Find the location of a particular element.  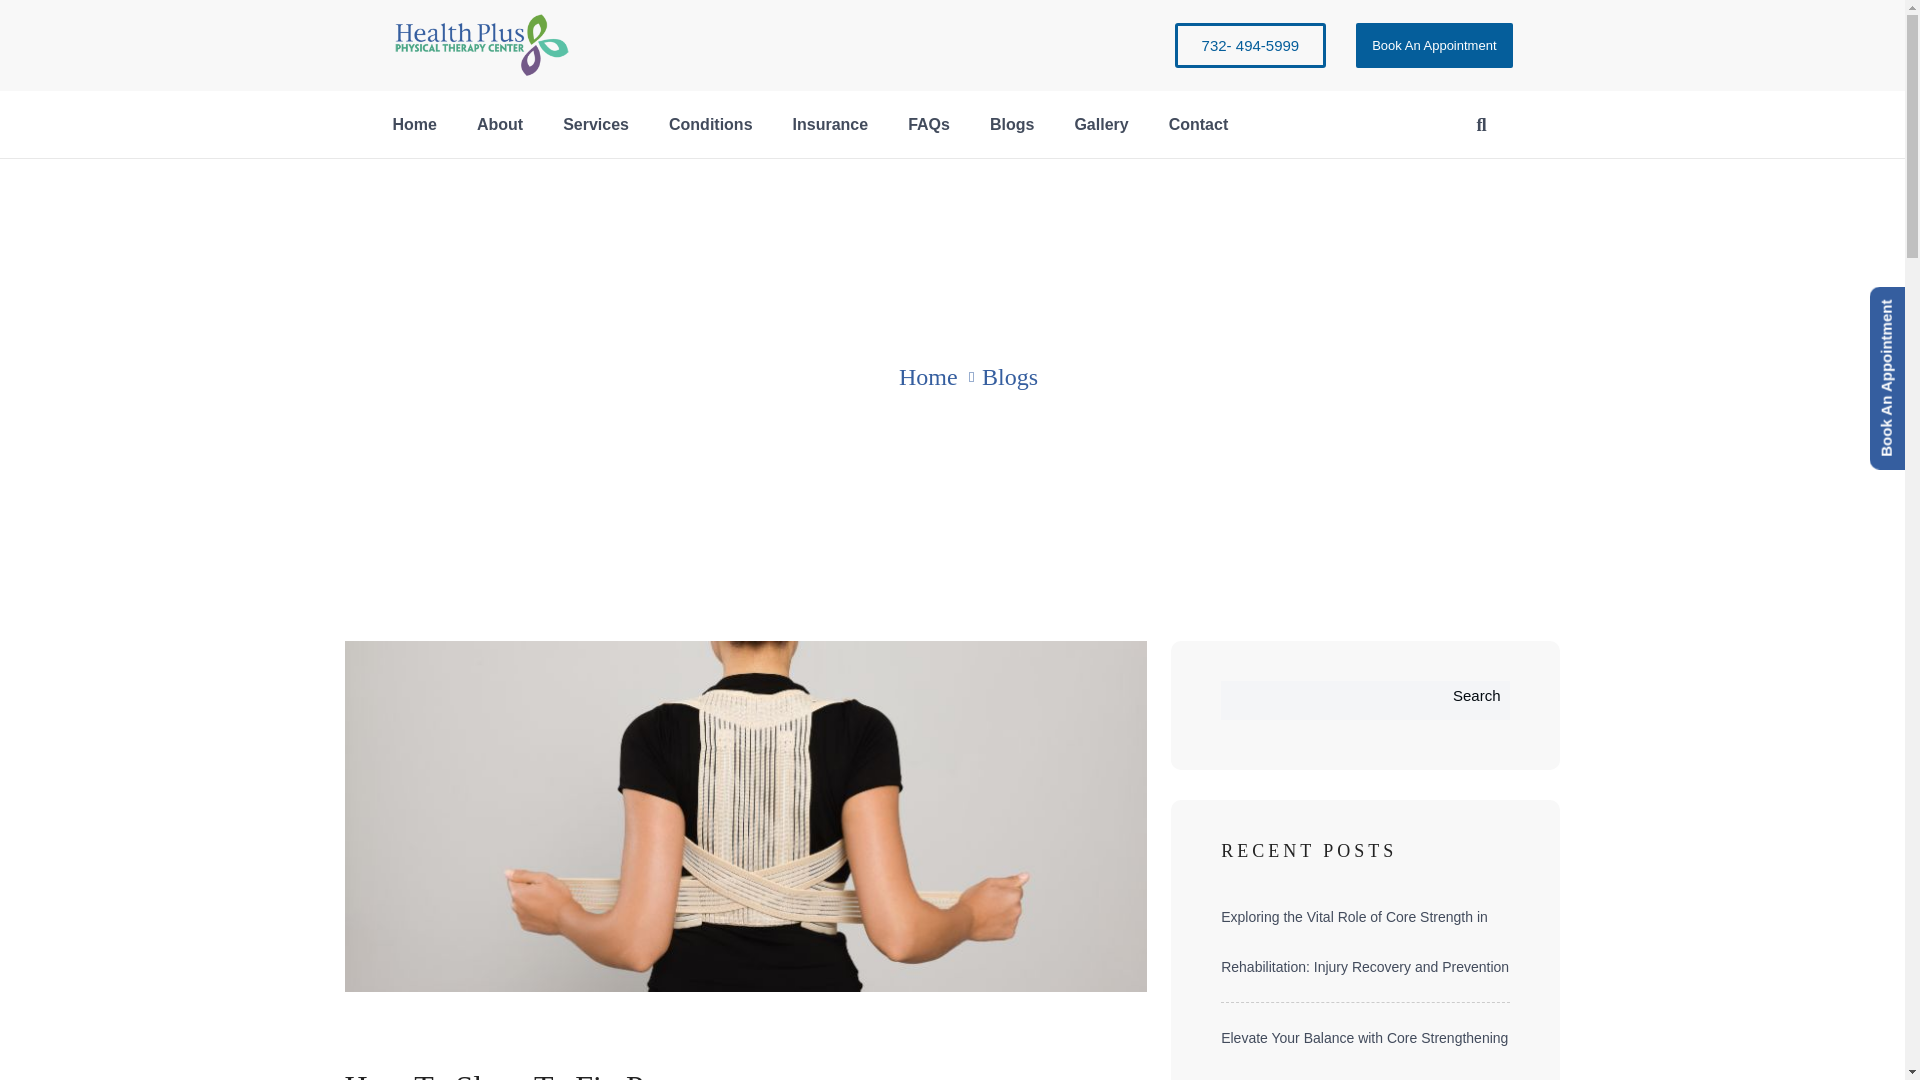

Services is located at coordinates (596, 124).